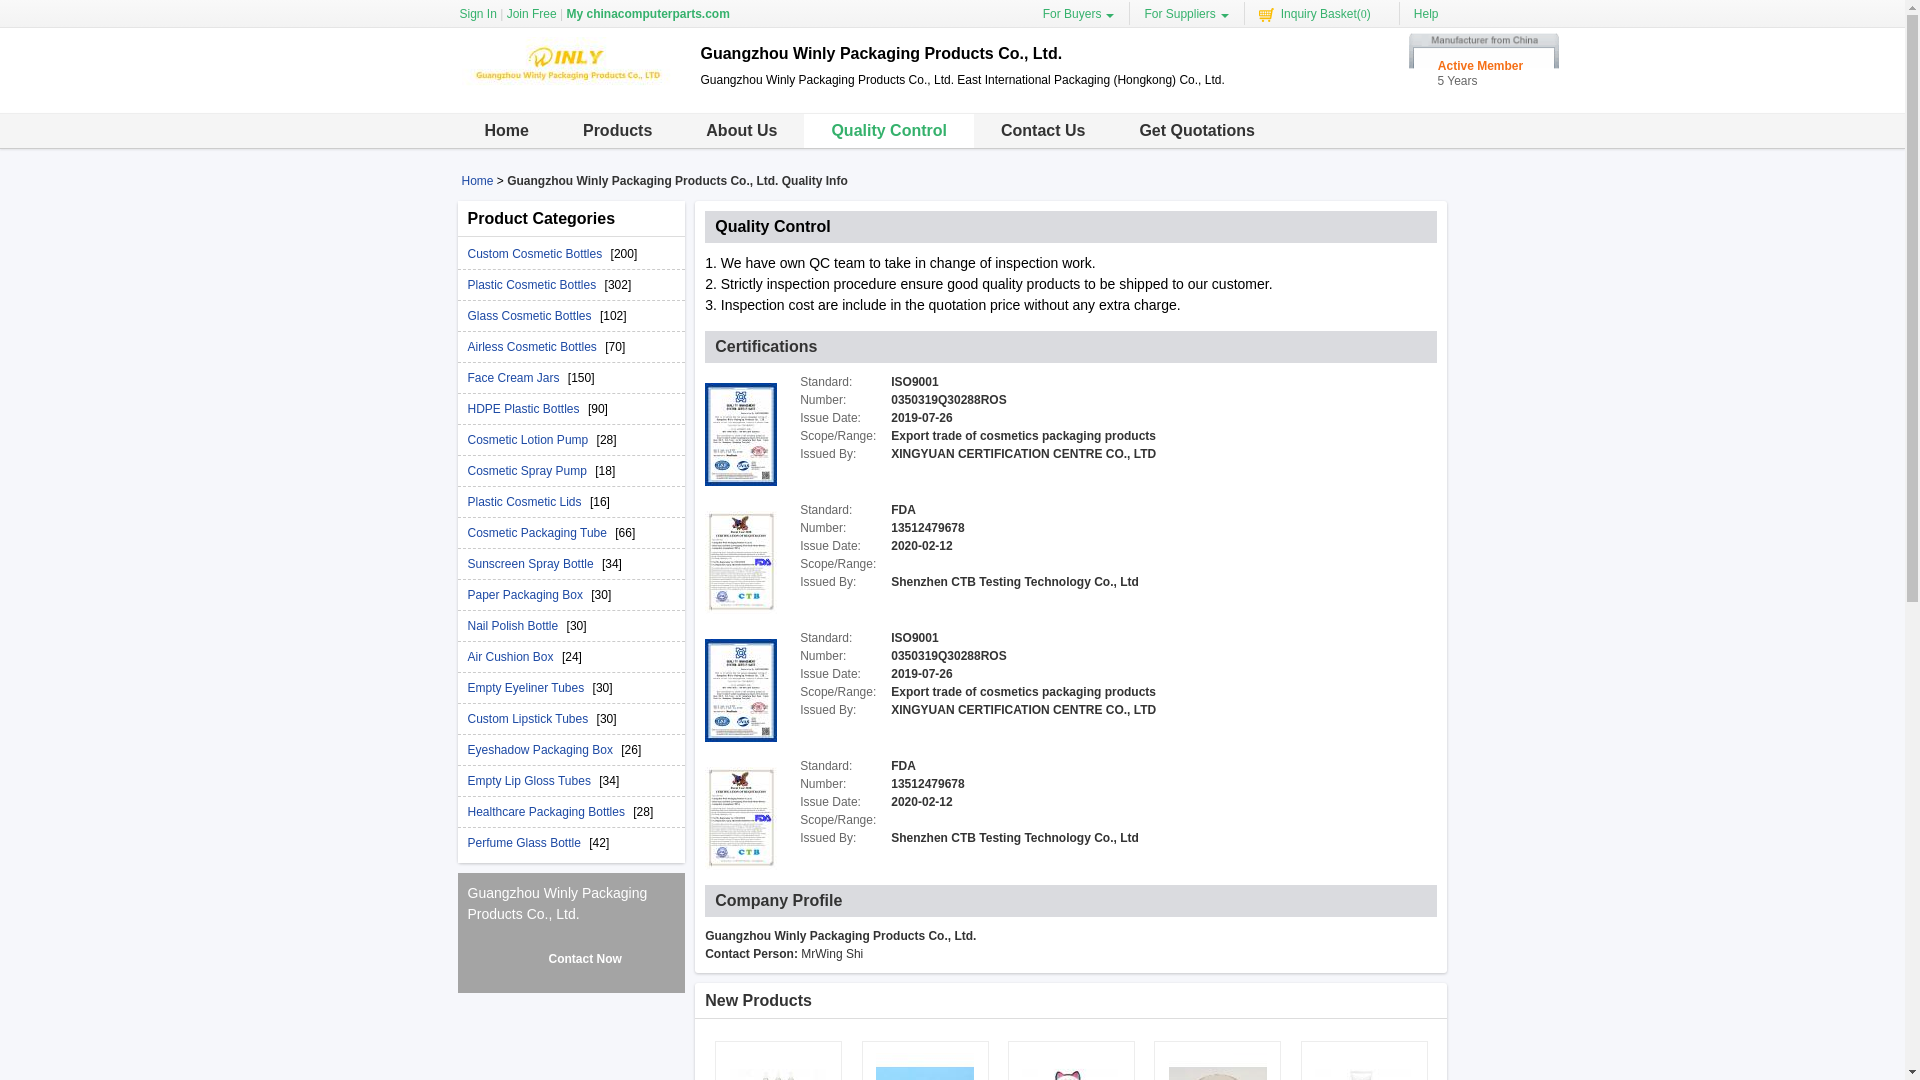  What do you see at coordinates (532, 471) in the screenshot?
I see `Cosmetic Spray Pump` at bounding box center [532, 471].